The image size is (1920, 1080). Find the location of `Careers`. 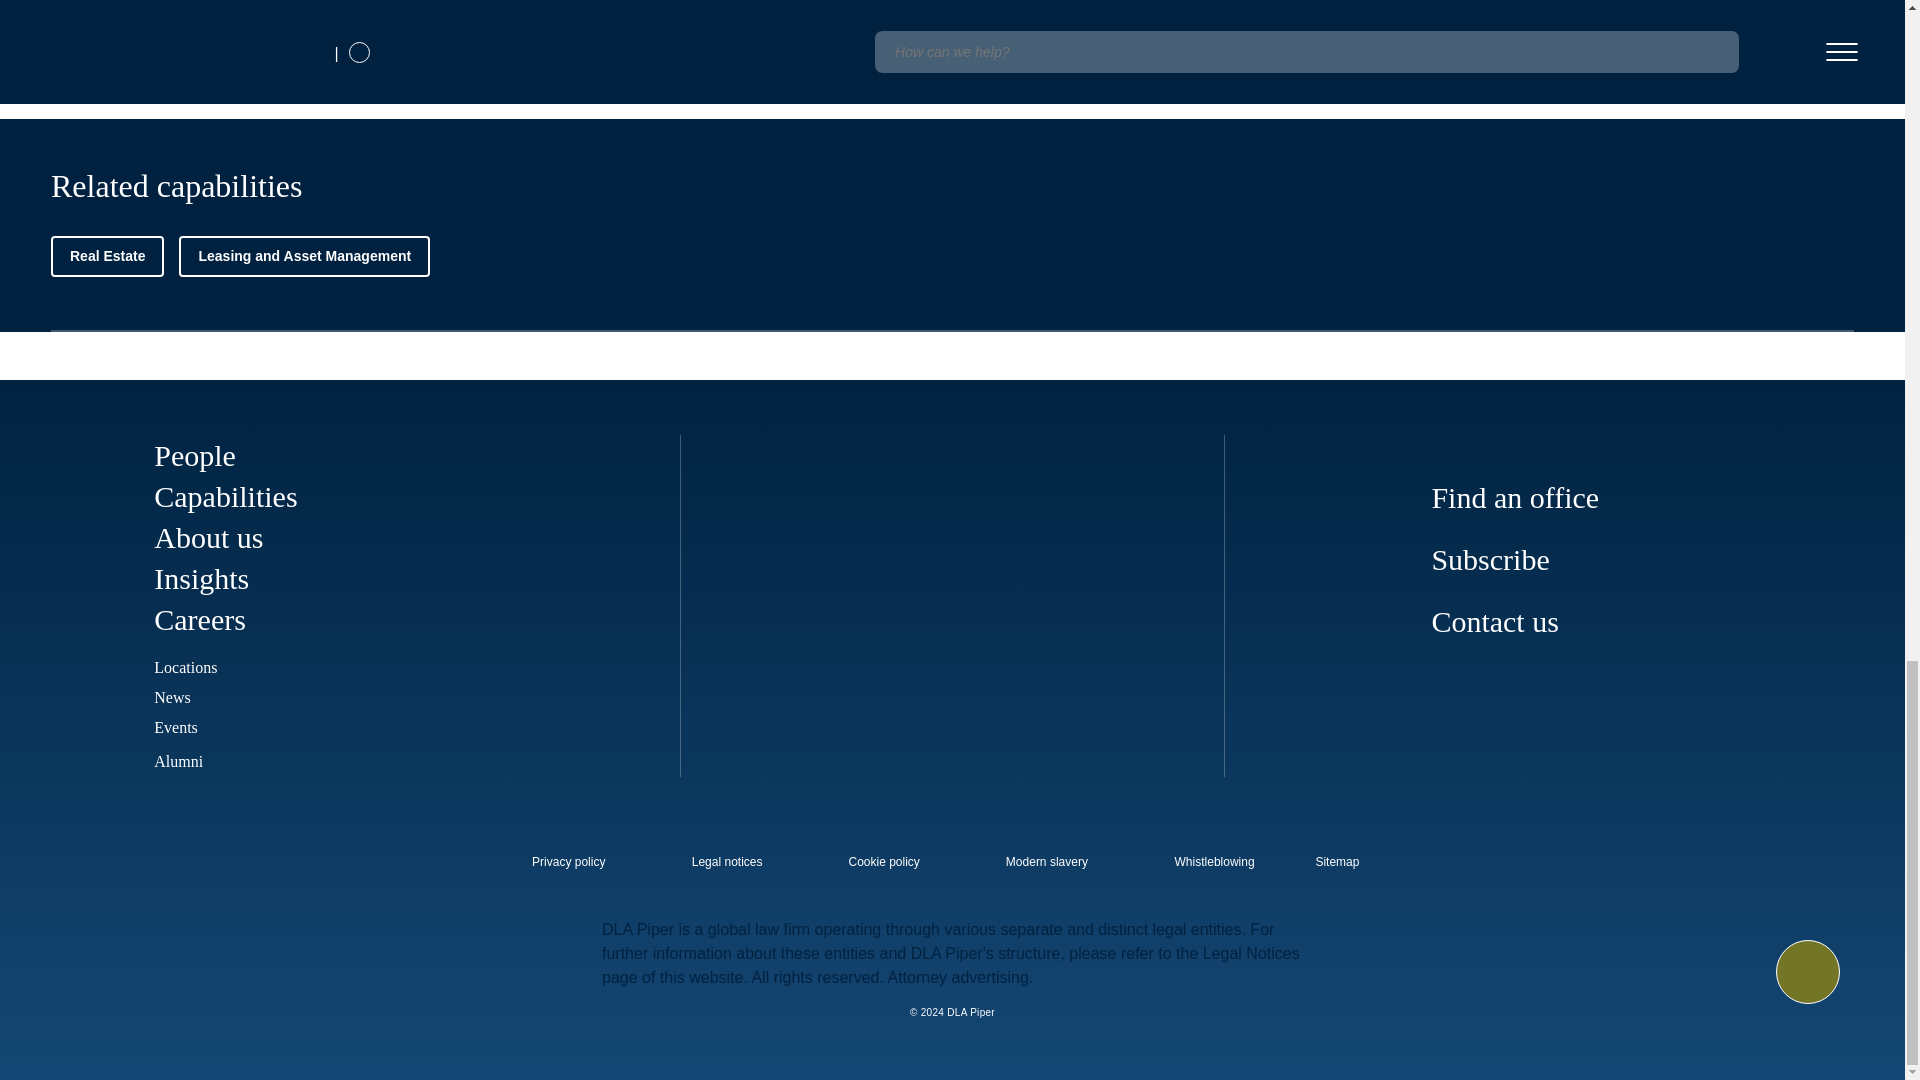

Careers is located at coordinates (214, 619).